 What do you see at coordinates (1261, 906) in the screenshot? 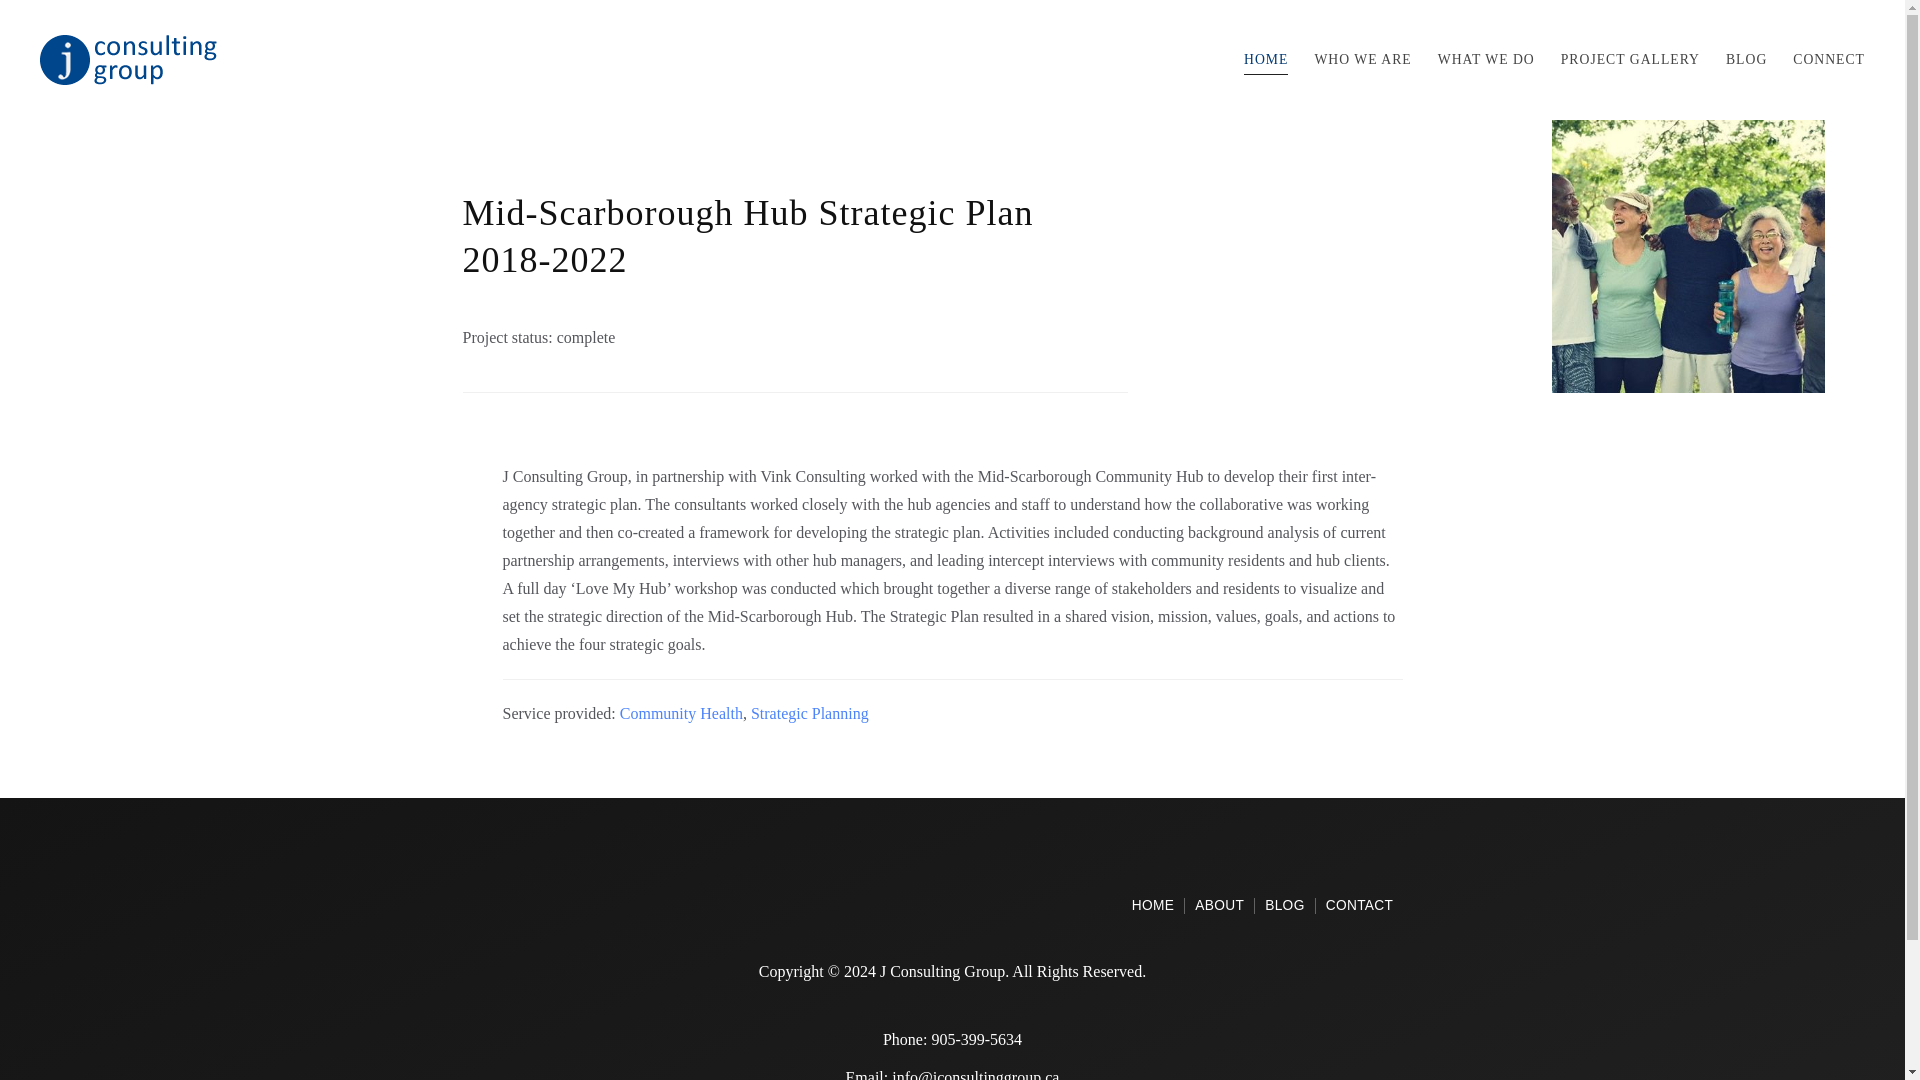
I see `905-399-5634` at bounding box center [1261, 906].